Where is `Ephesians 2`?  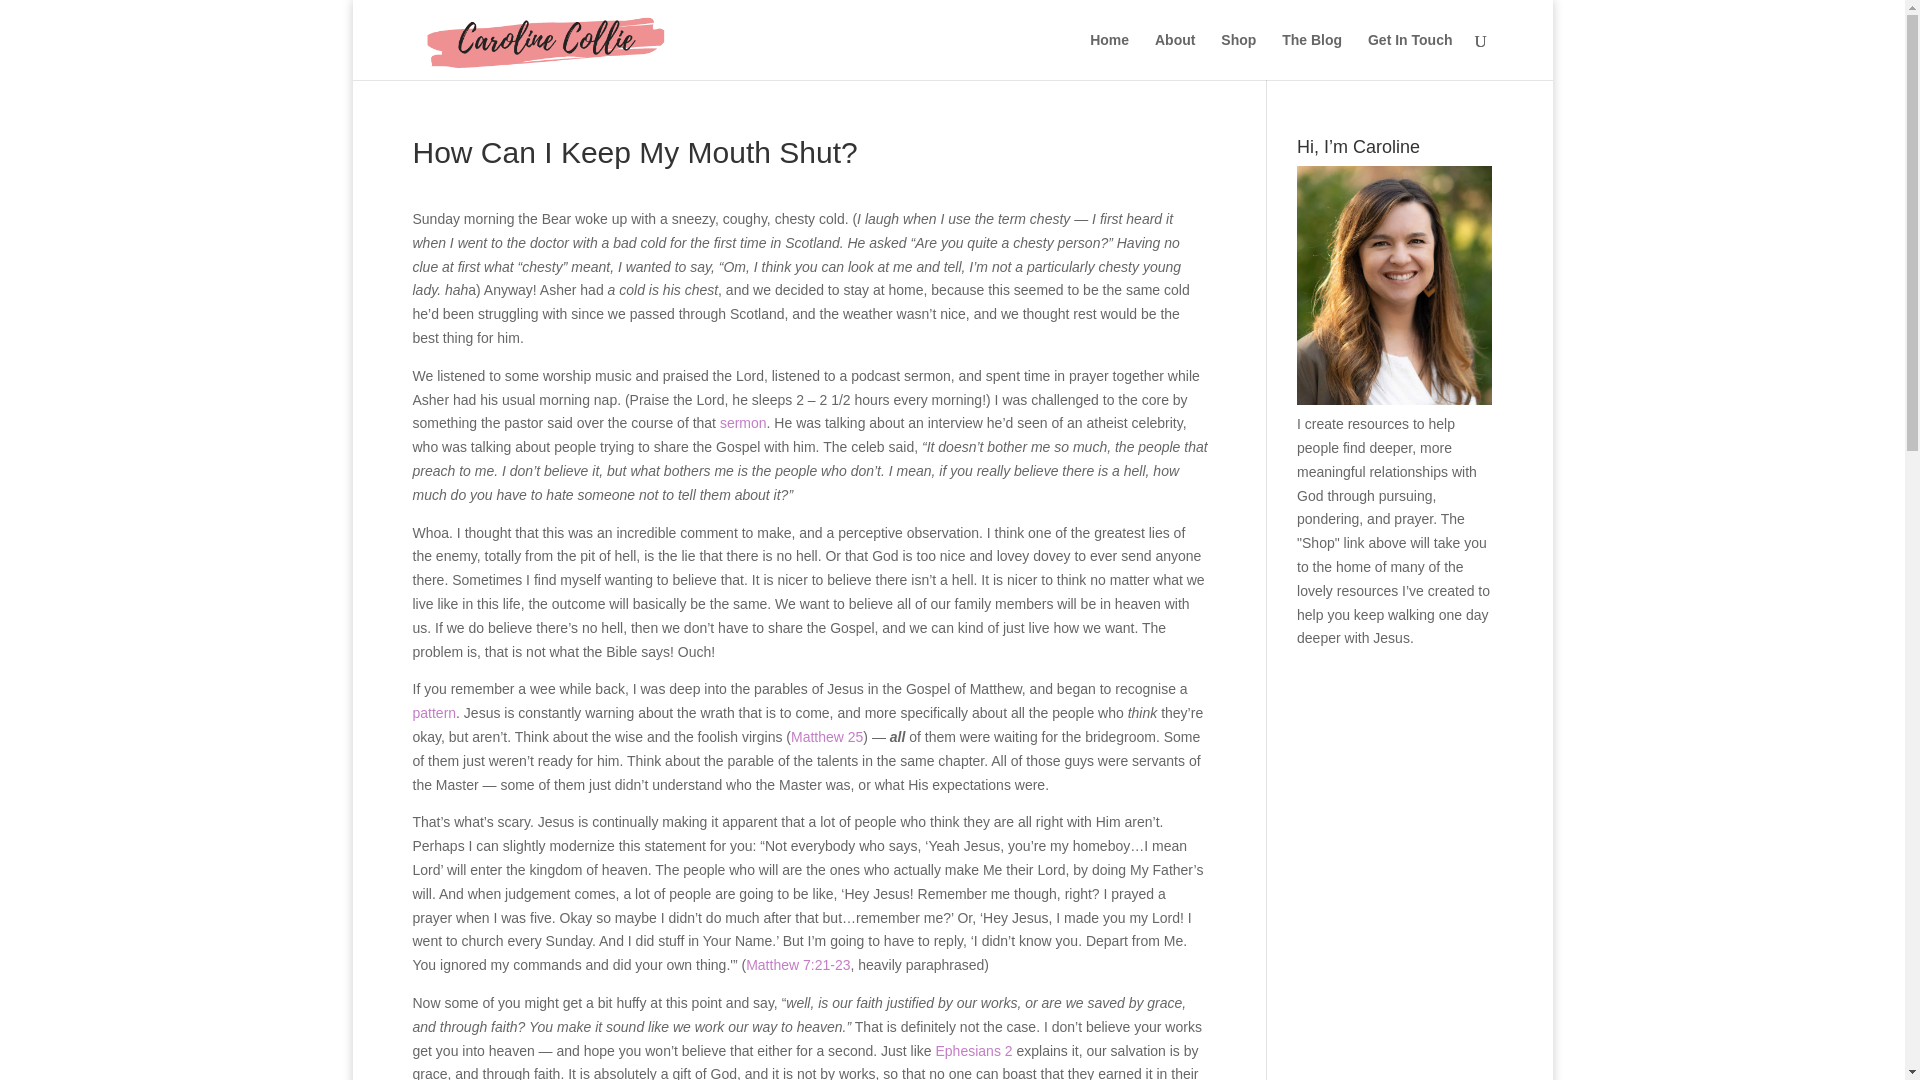 Ephesians 2 is located at coordinates (974, 1050).